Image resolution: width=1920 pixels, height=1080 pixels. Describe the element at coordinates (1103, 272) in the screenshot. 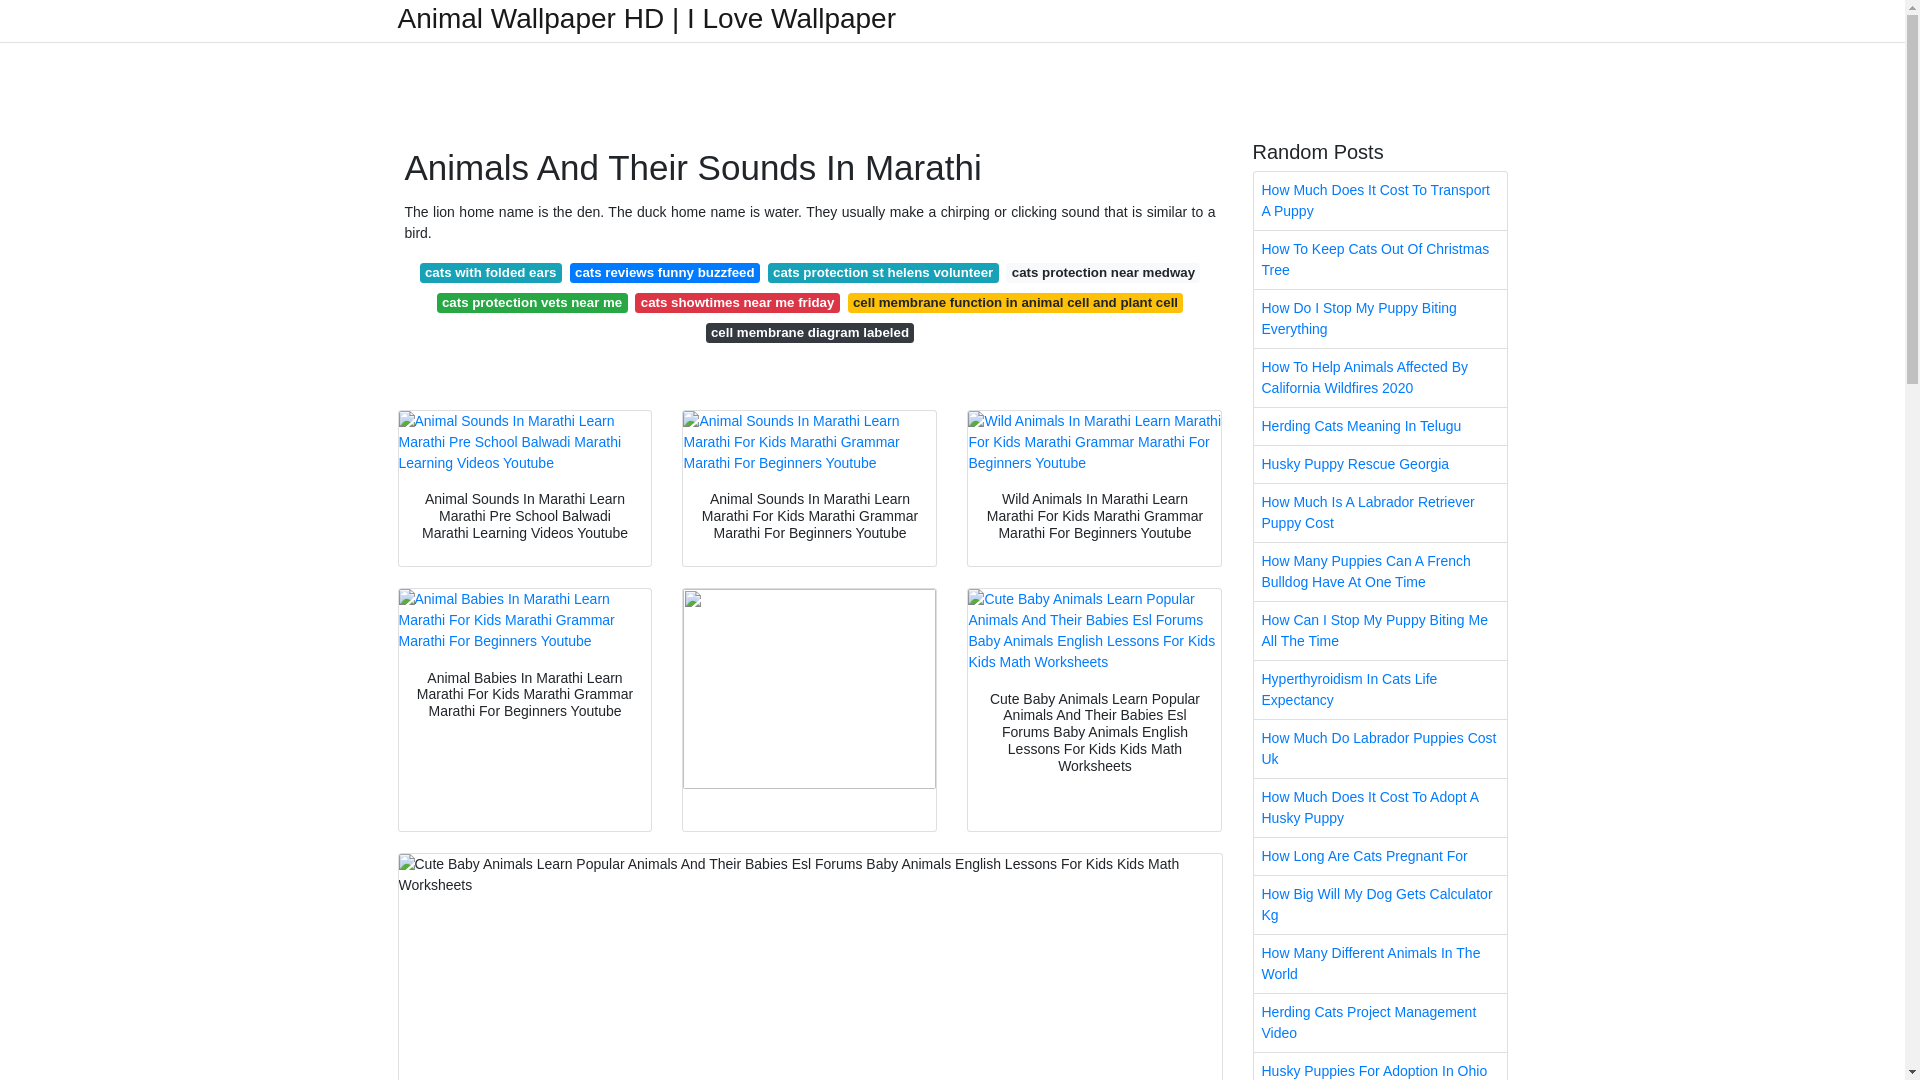

I see `cats protection near medway` at that location.